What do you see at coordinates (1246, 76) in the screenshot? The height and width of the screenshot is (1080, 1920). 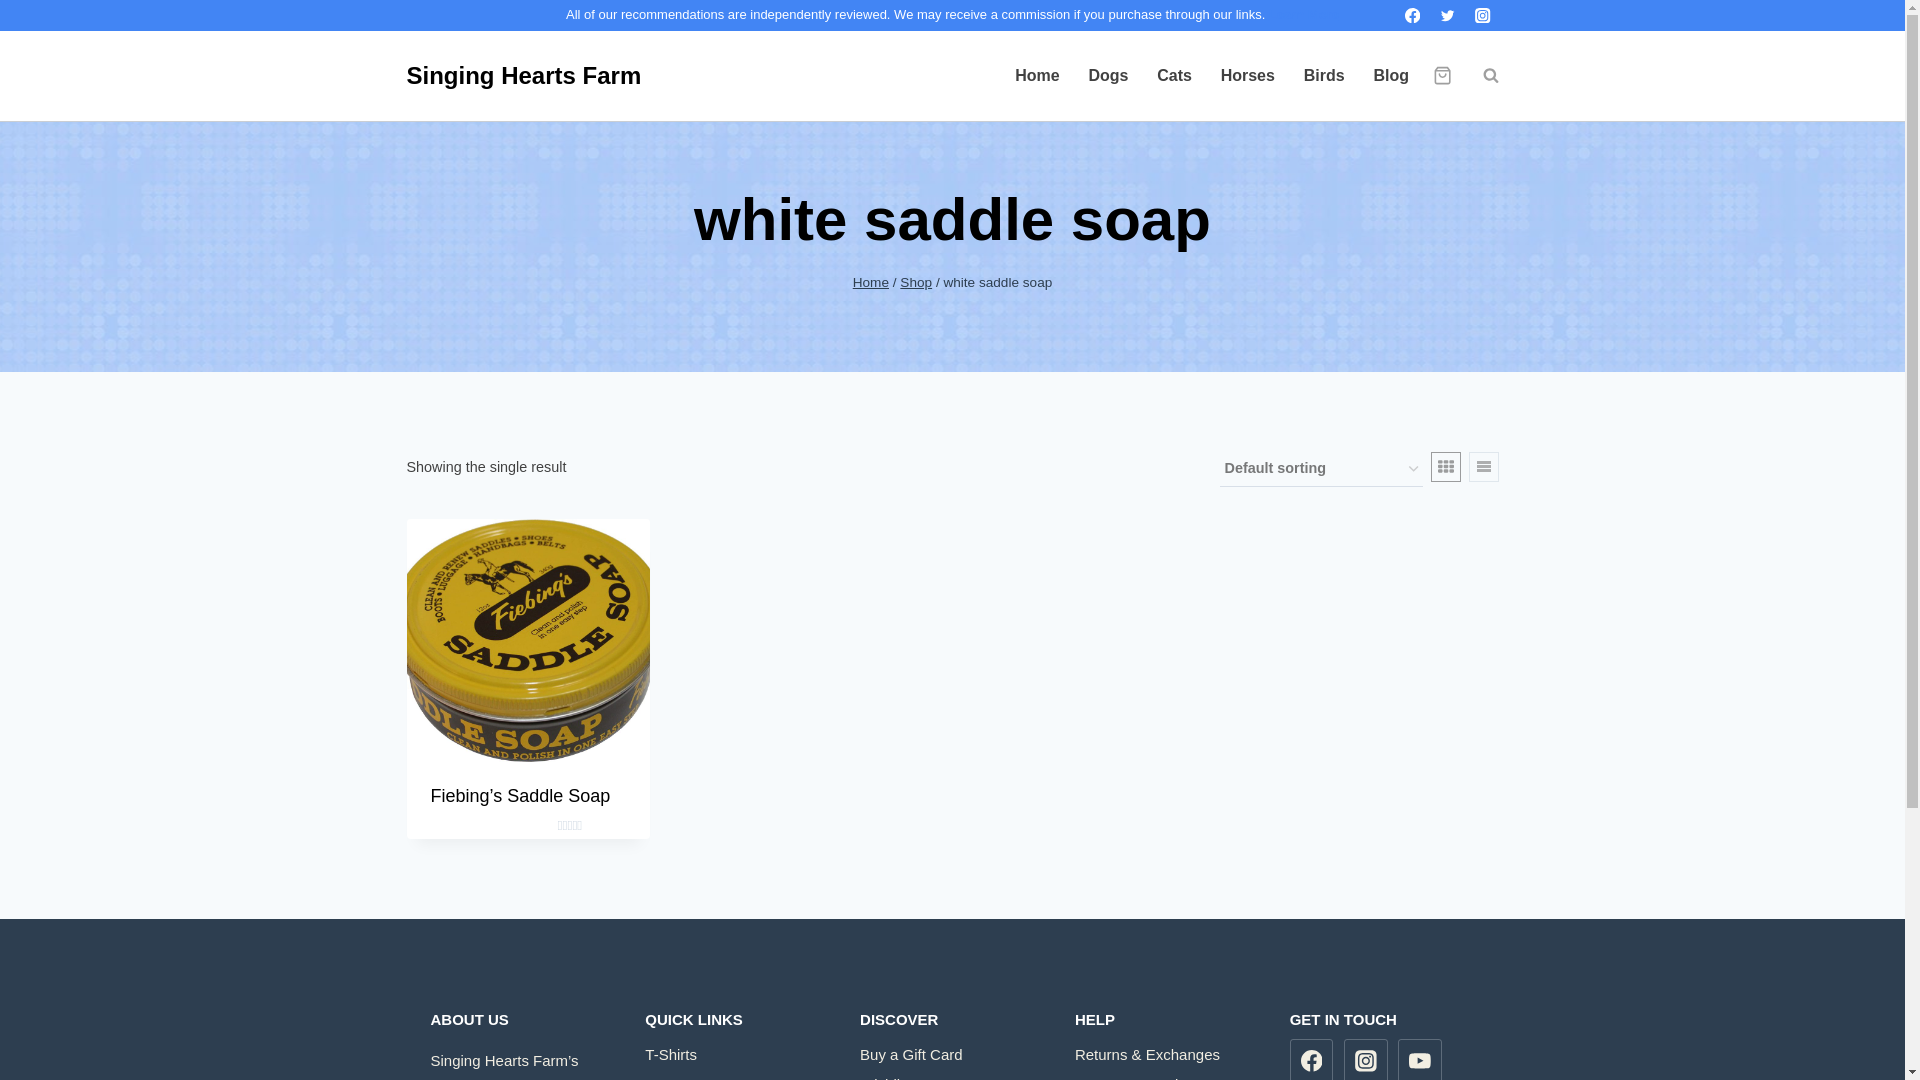 I see `Horses` at bounding box center [1246, 76].